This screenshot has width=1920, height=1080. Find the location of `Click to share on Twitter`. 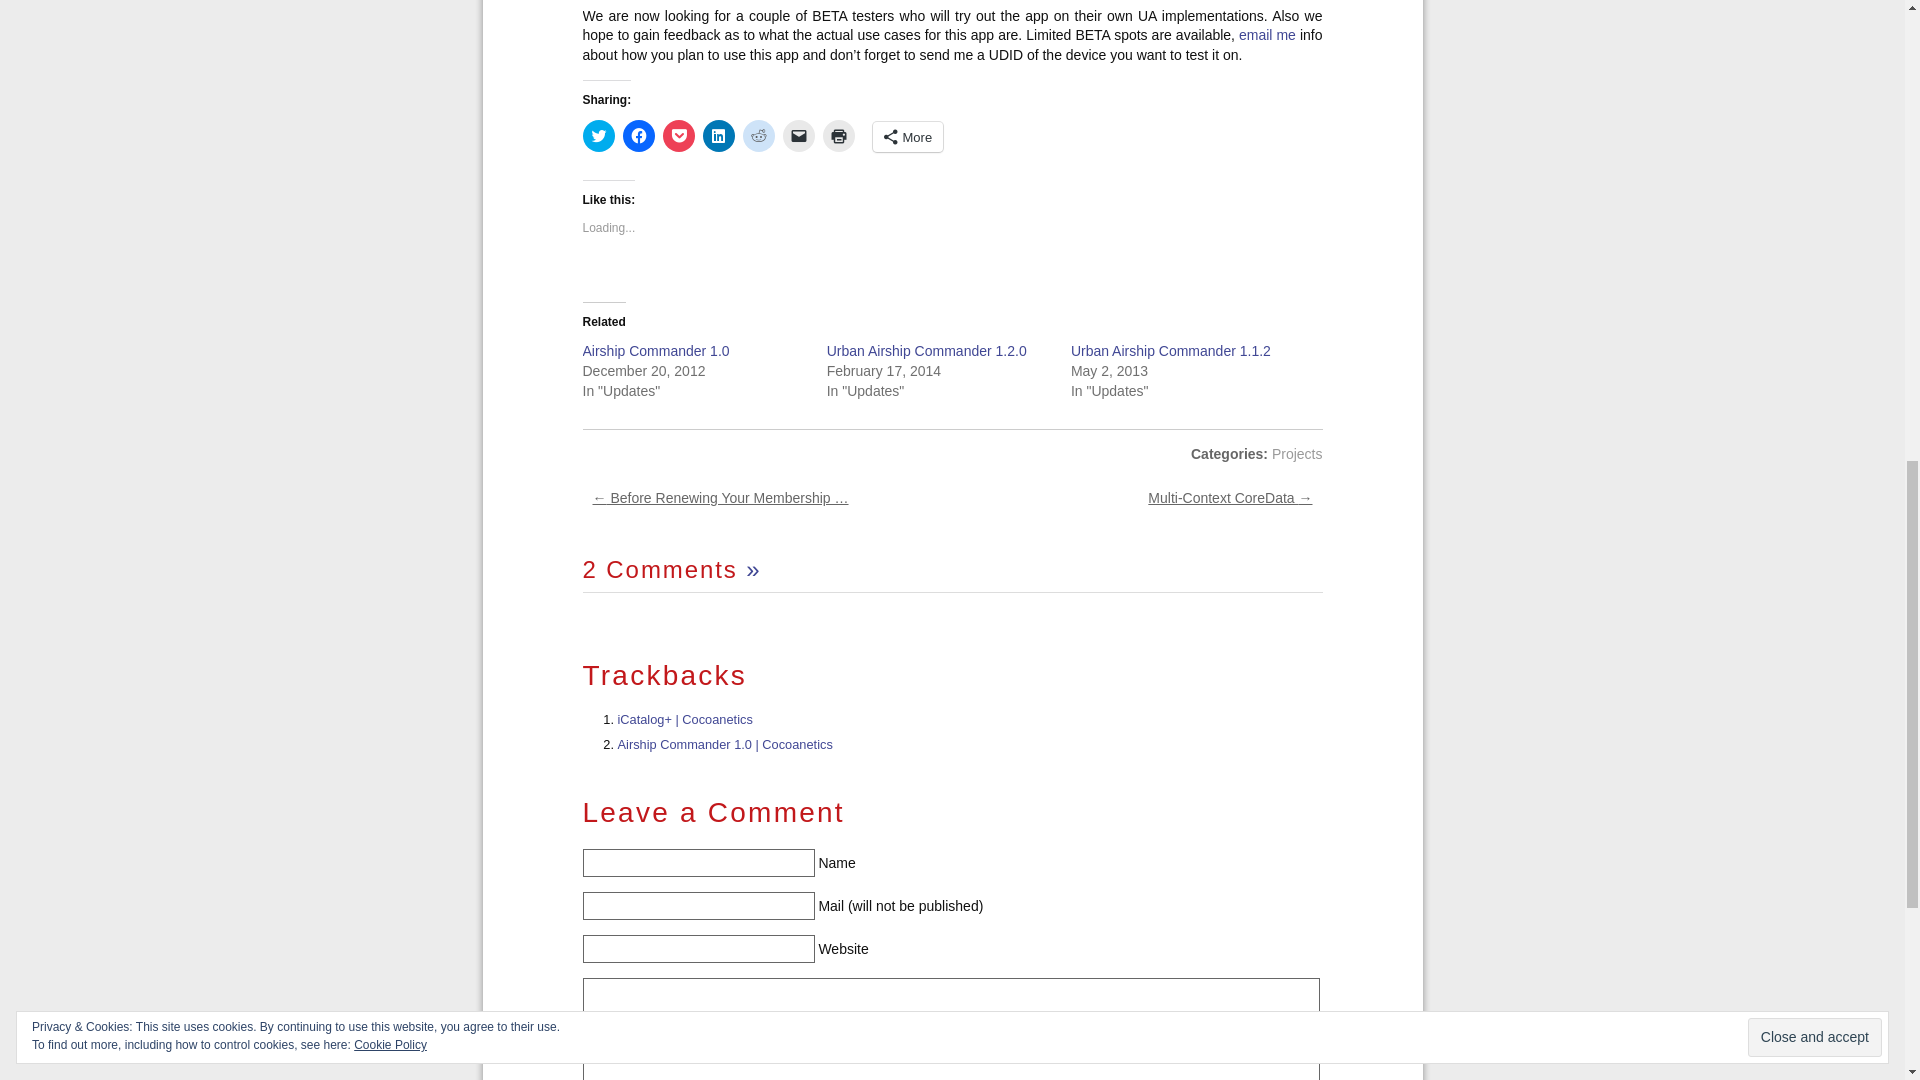

Click to share on Twitter is located at coordinates (598, 136).